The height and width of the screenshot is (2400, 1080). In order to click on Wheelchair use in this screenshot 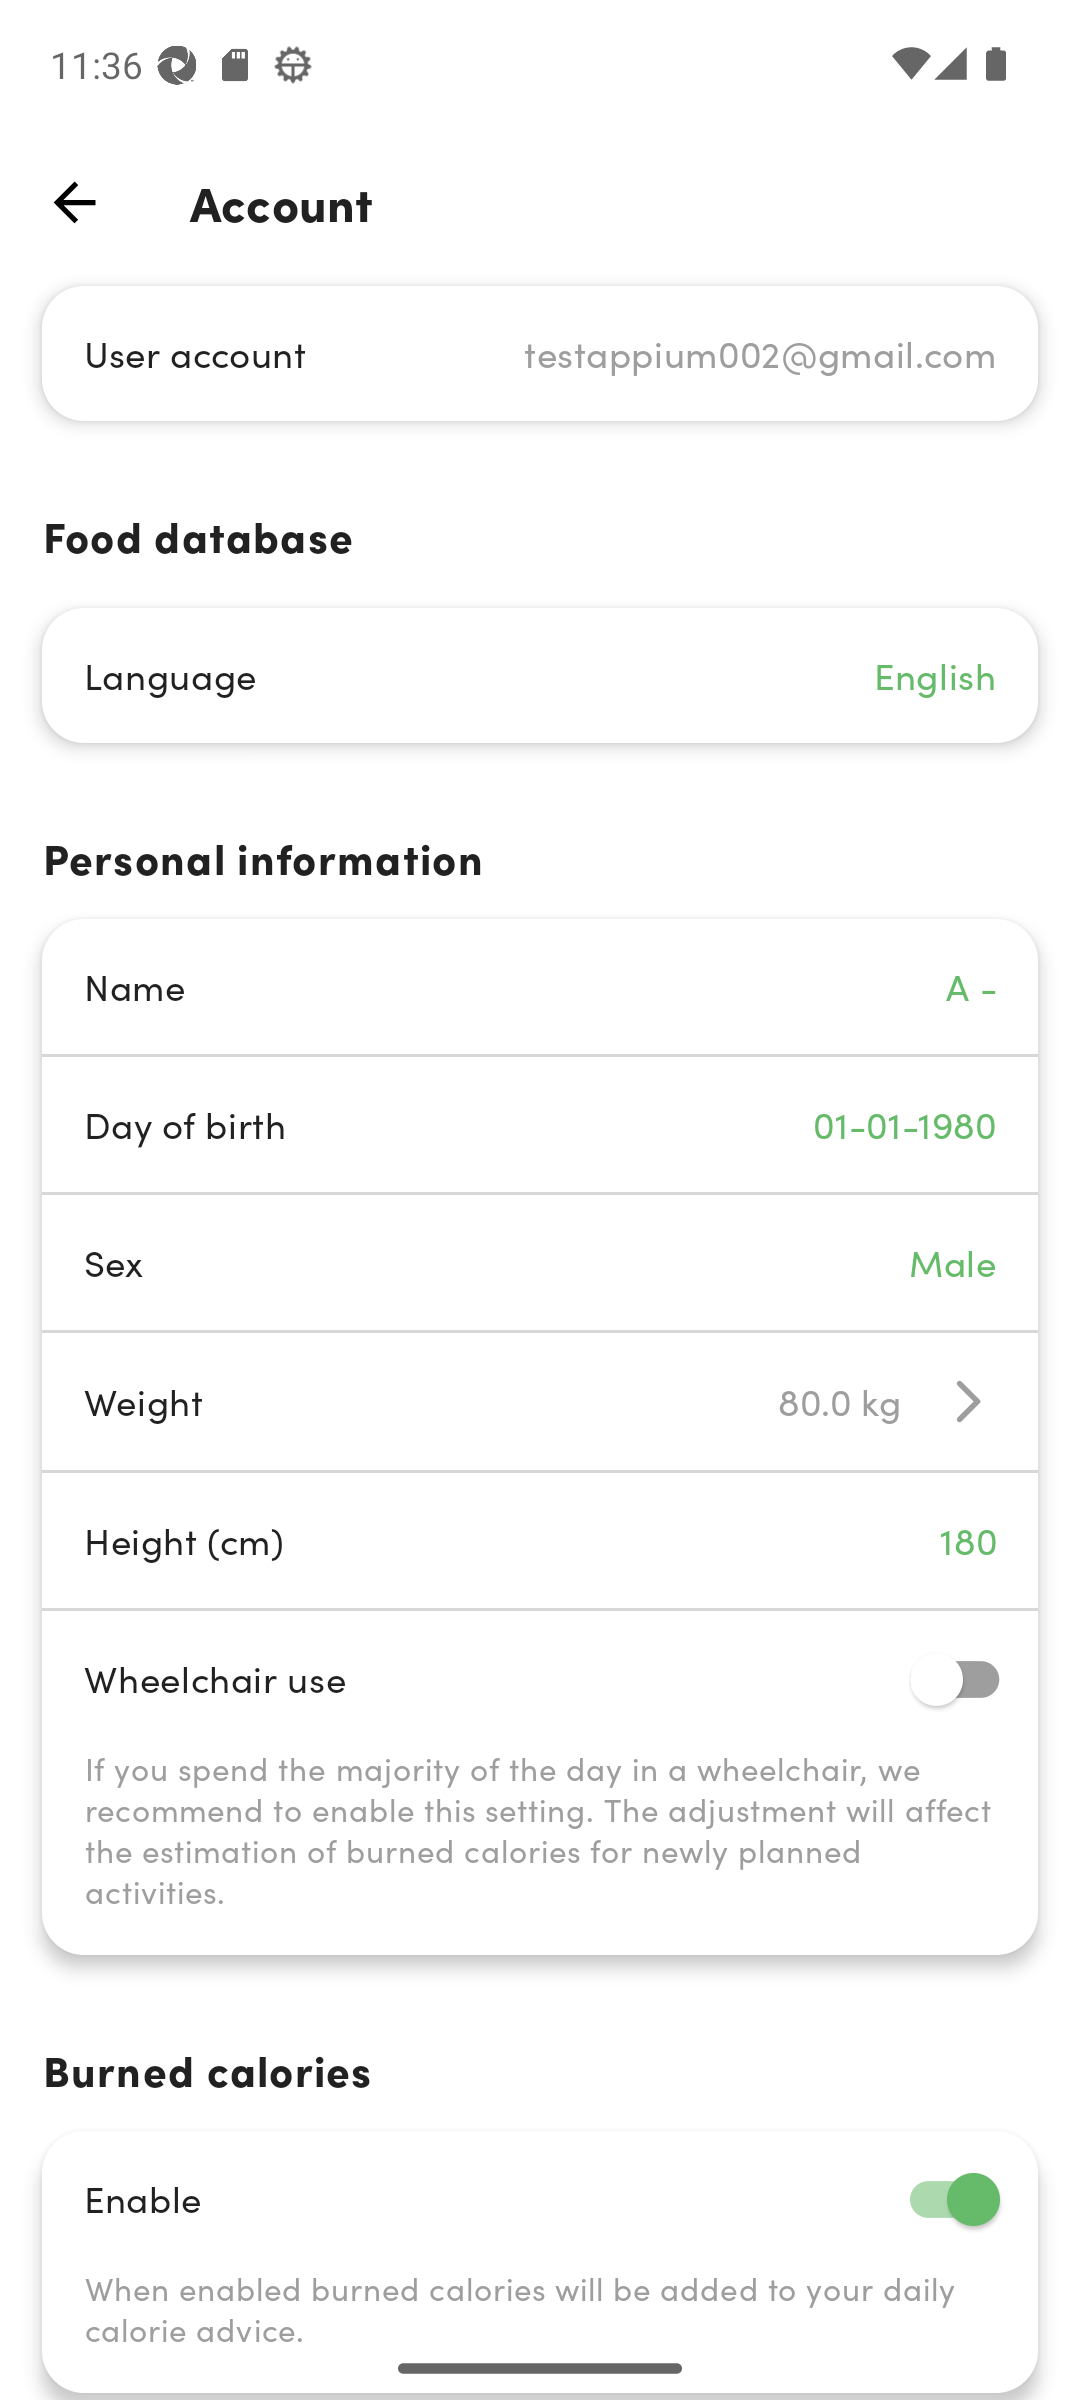, I will do `click(540, 1678)`.